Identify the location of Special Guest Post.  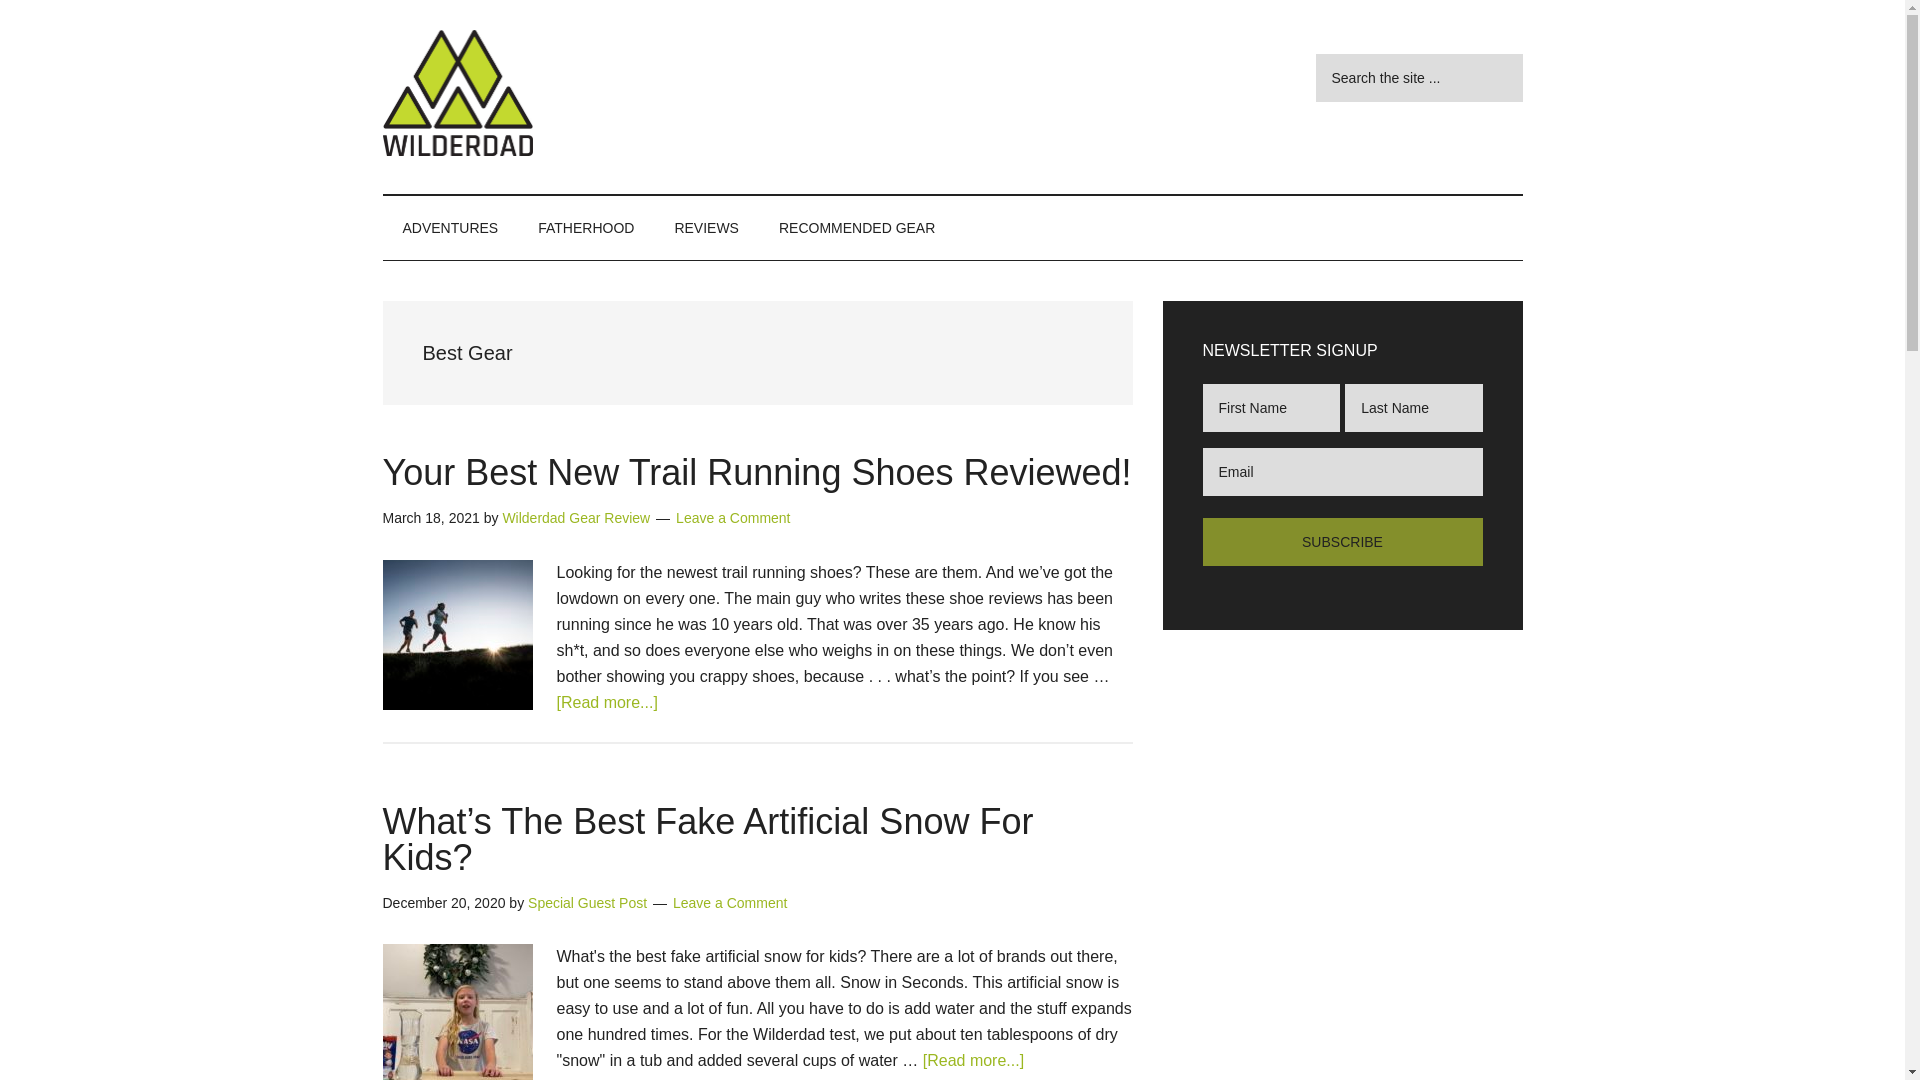
(588, 903).